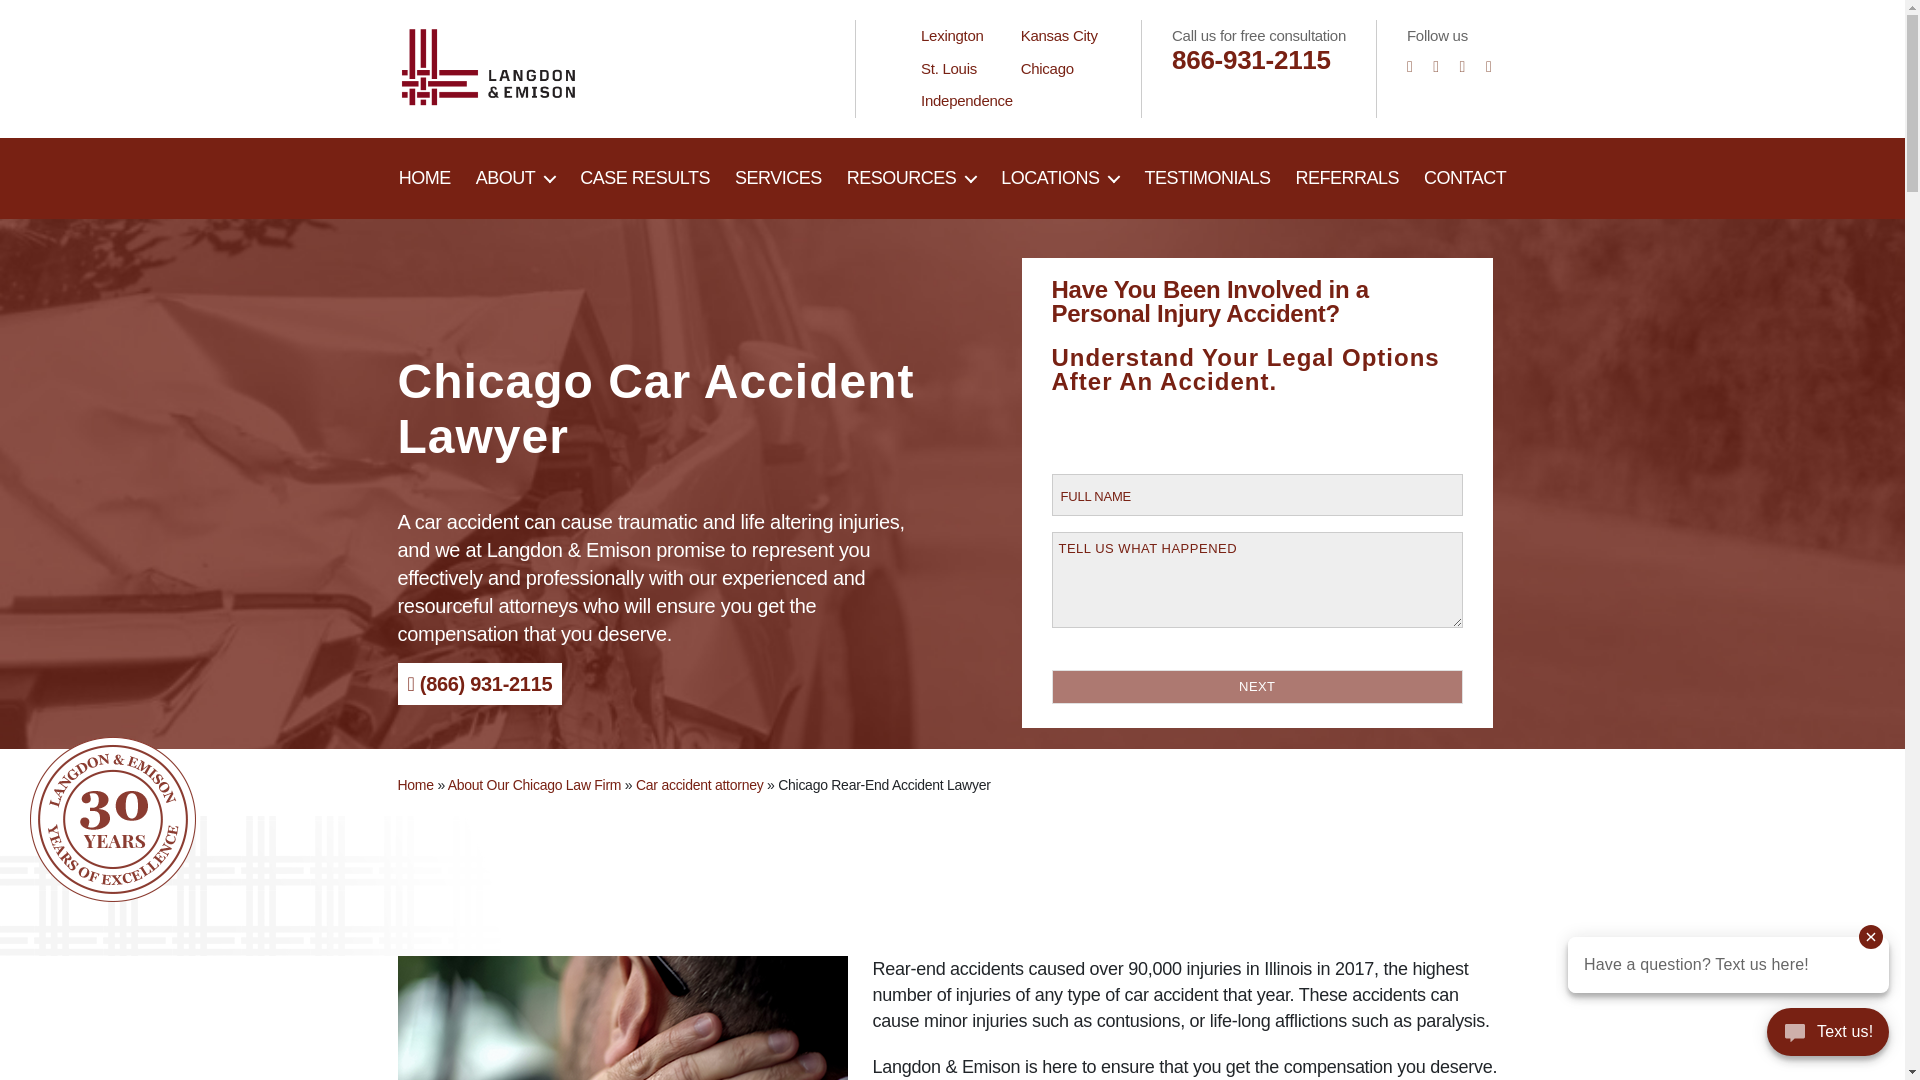 The width and height of the screenshot is (1920, 1080). Describe the element at coordinates (967, 100) in the screenshot. I see `Independence` at that location.